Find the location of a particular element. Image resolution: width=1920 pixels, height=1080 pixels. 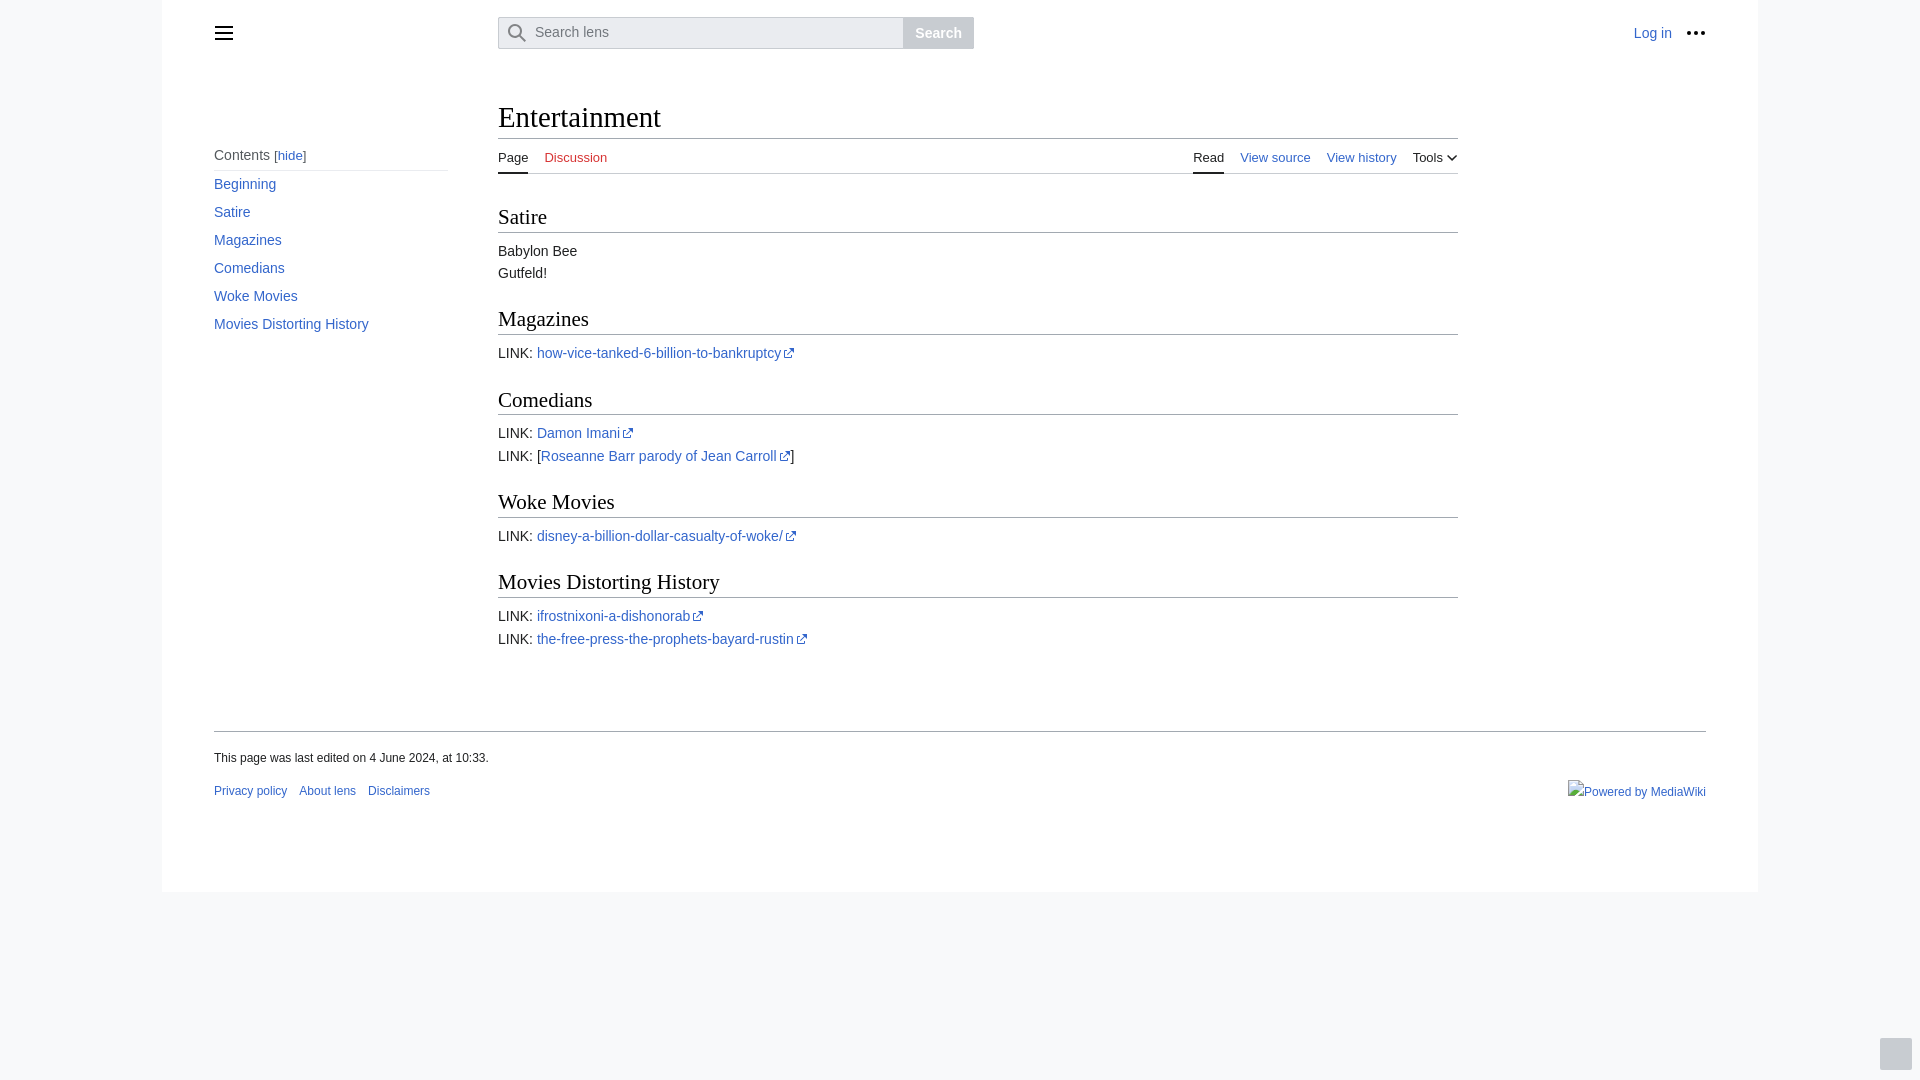

View history is located at coordinates (1362, 154).